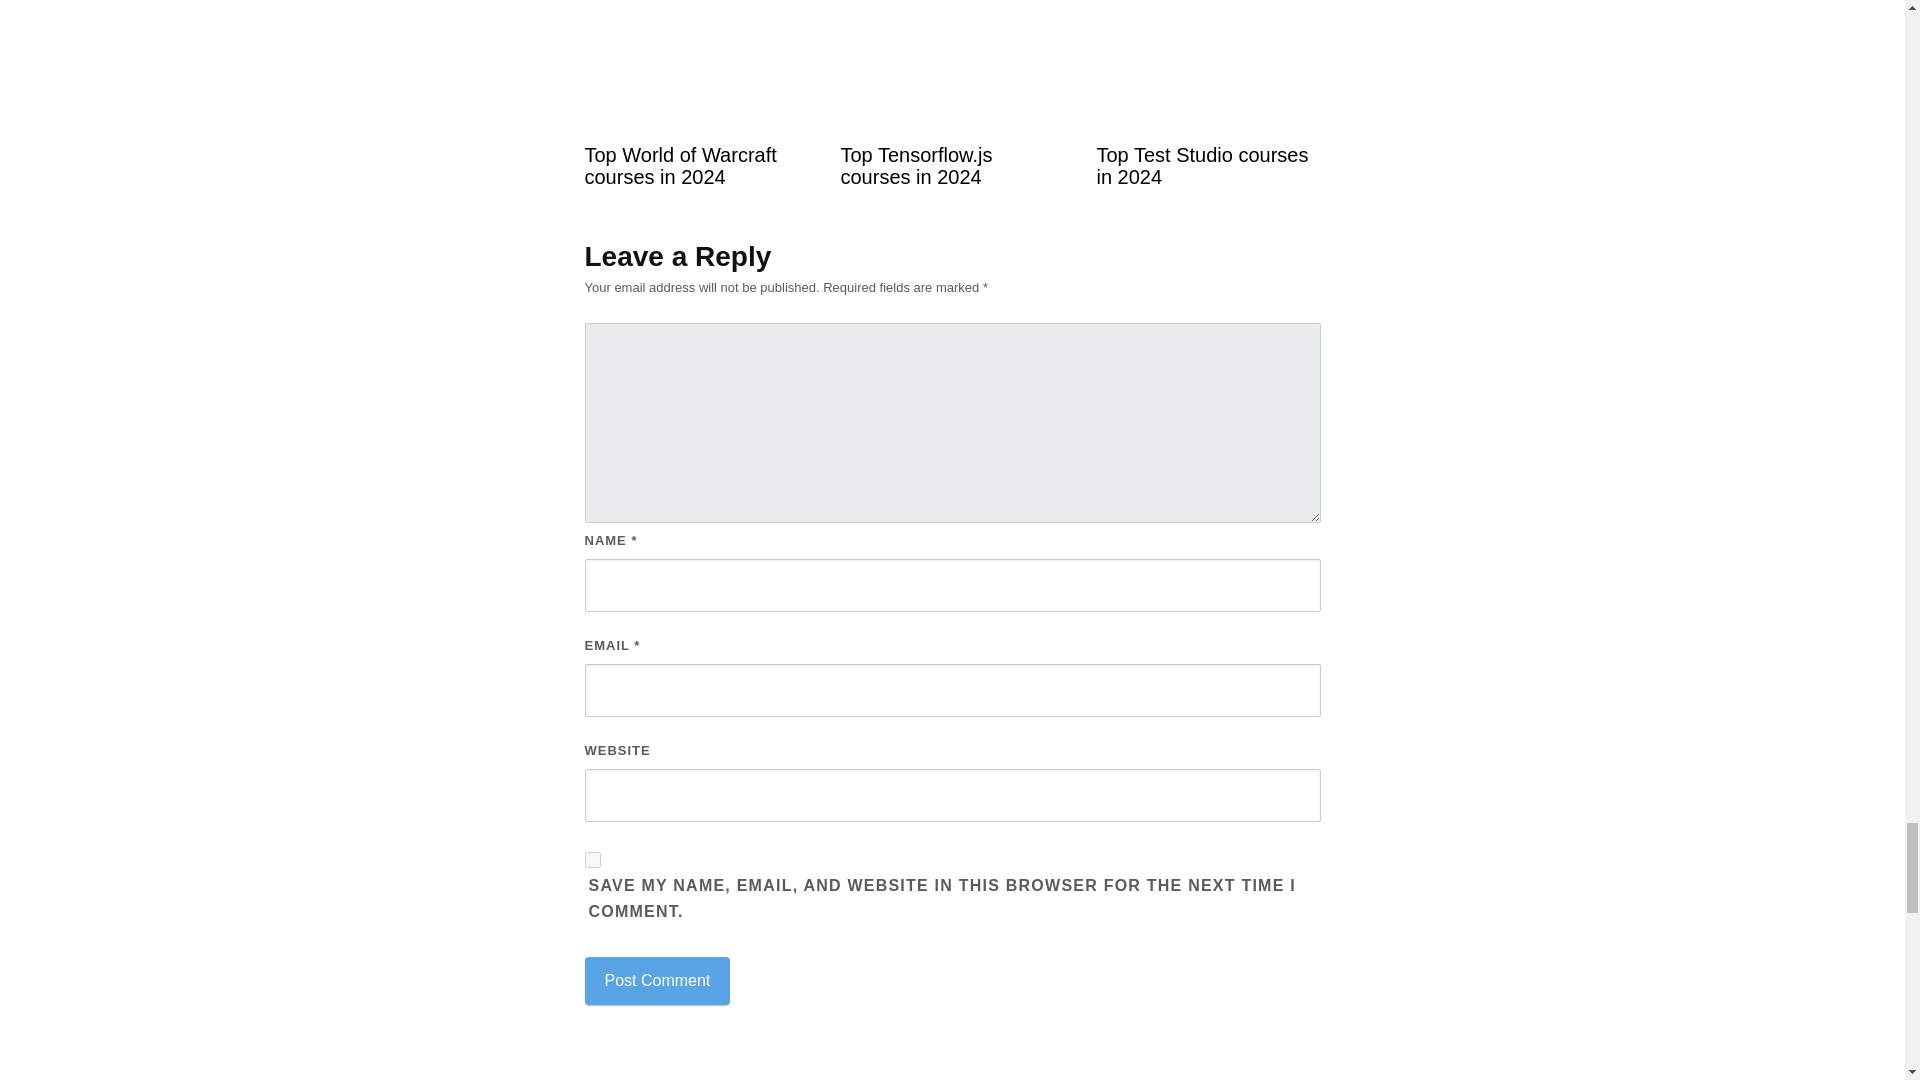  I want to click on Post Comment, so click(656, 980).